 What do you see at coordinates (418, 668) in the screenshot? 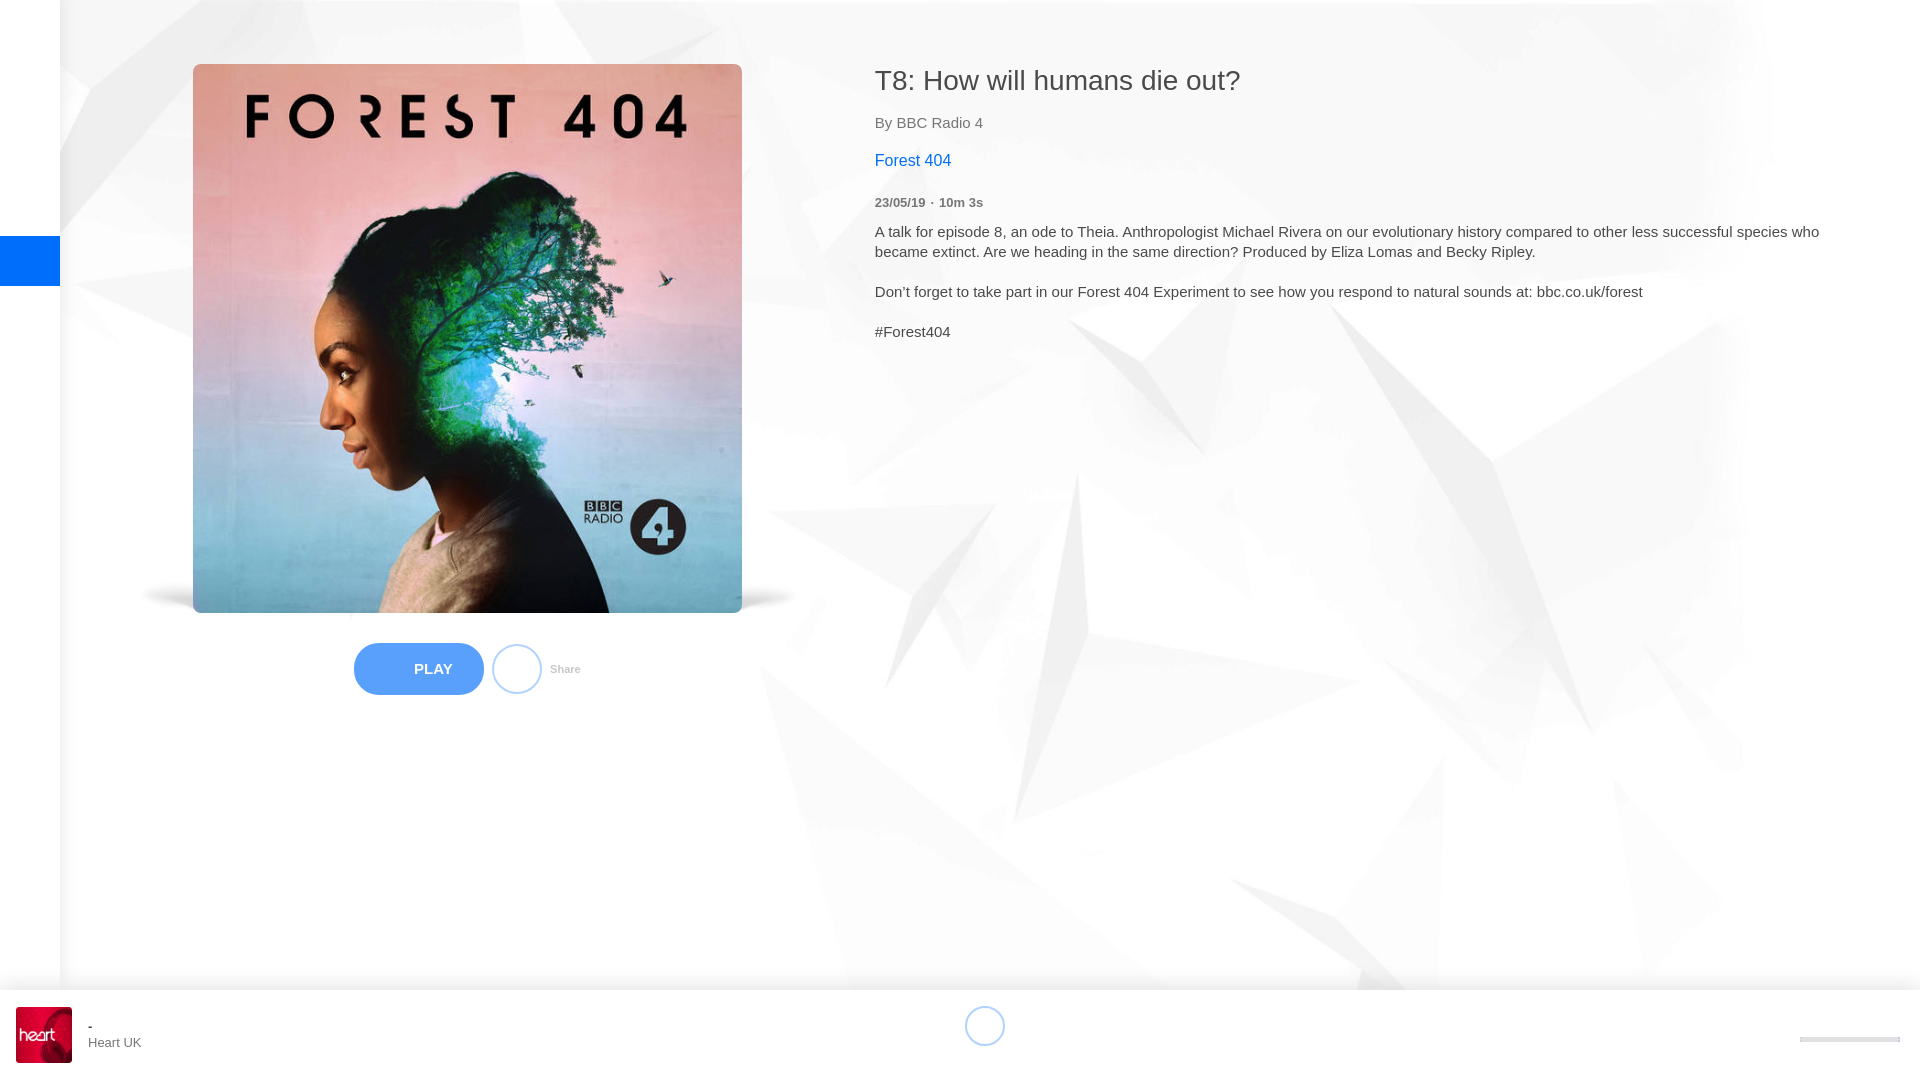
I see `PLAY` at bounding box center [418, 668].